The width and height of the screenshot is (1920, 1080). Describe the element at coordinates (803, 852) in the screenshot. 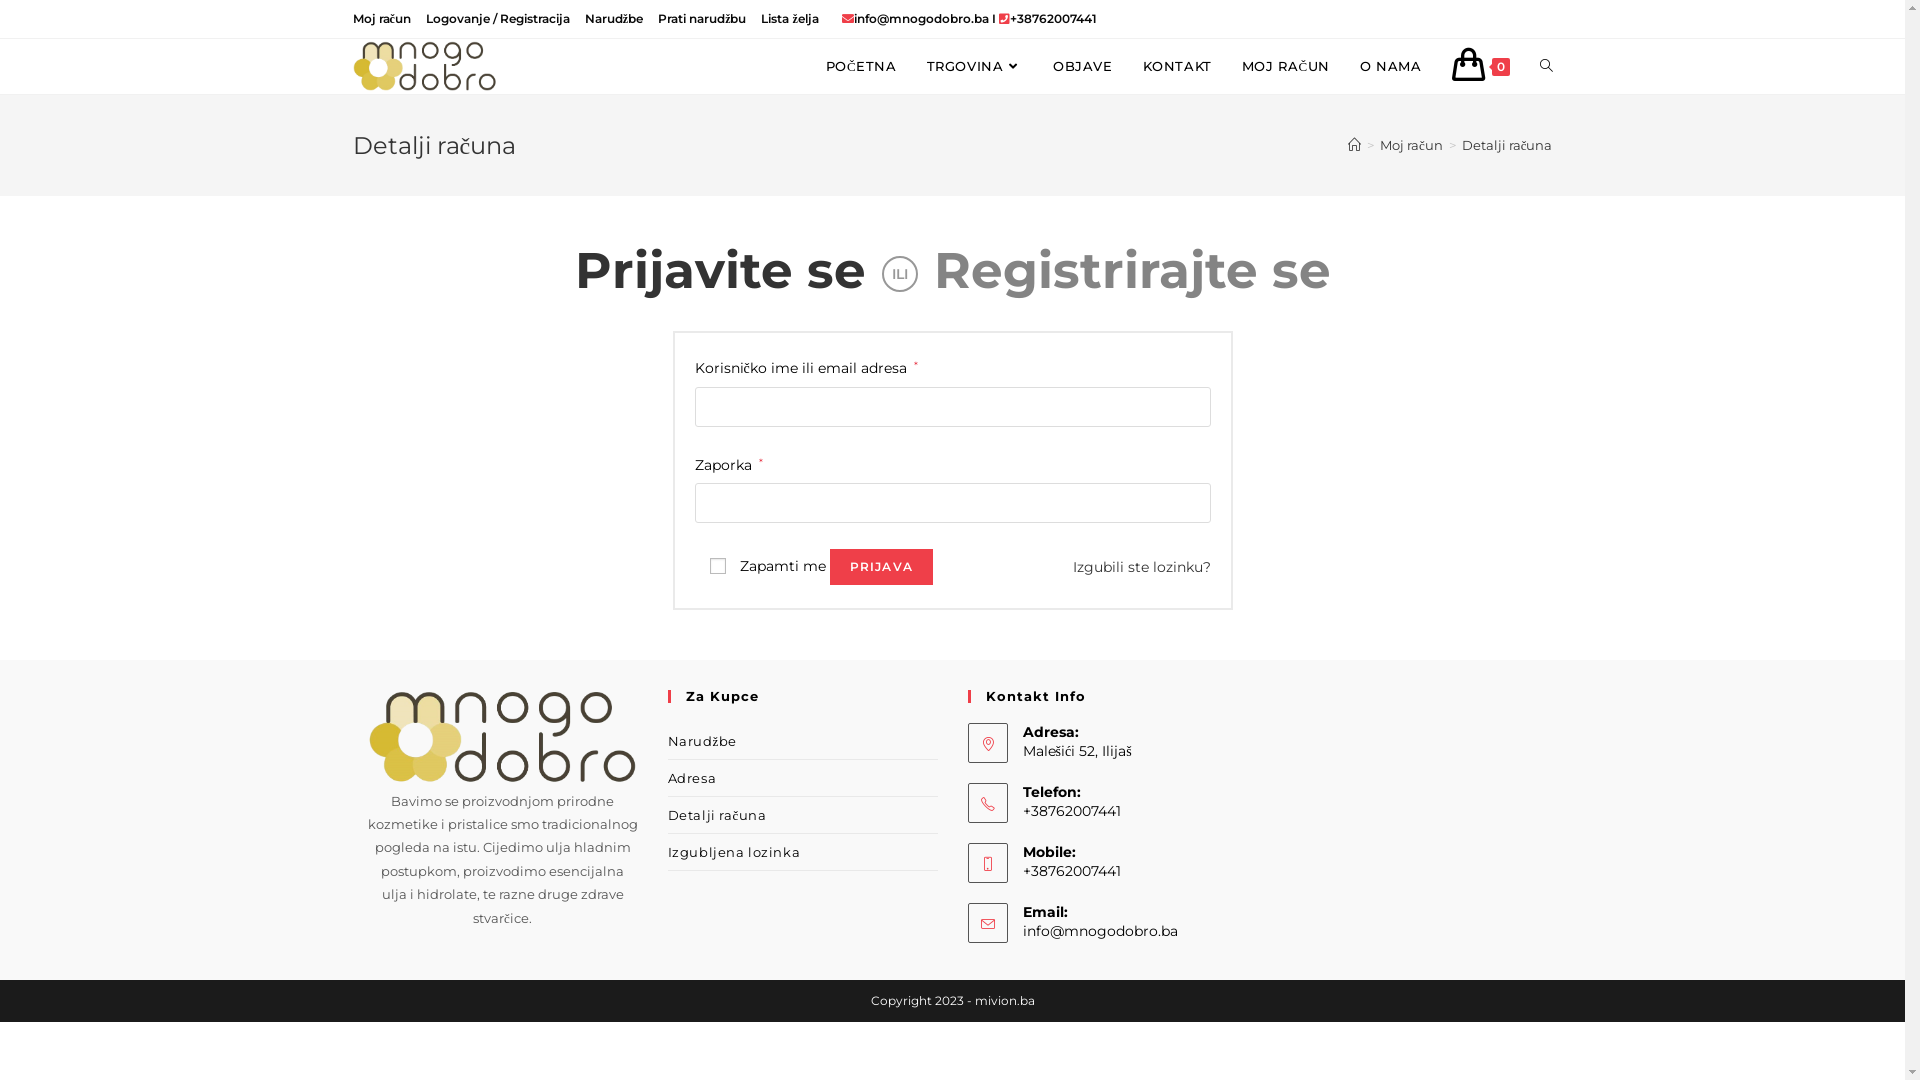

I see `Izgubljena lozinka` at that location.